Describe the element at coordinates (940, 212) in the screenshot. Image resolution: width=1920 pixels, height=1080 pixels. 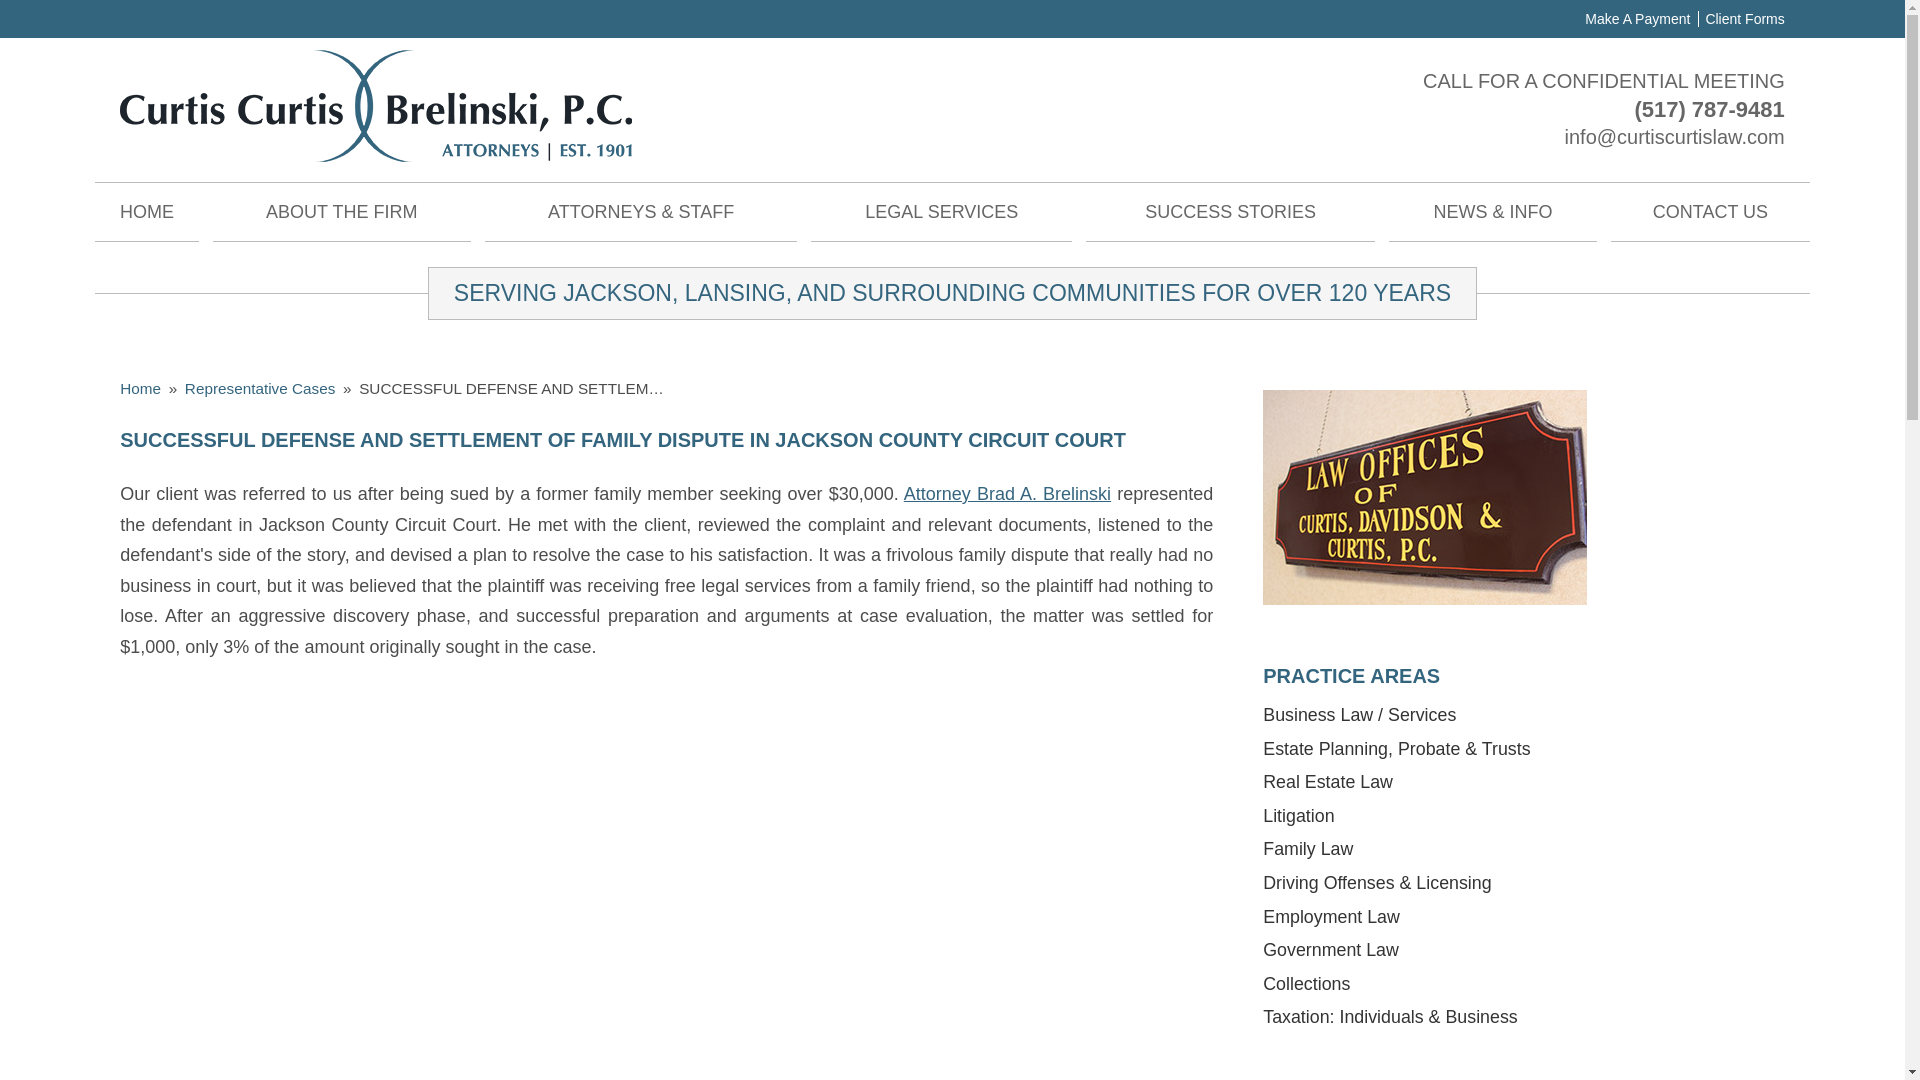
I see `LEGAL SERVICES` at that location.